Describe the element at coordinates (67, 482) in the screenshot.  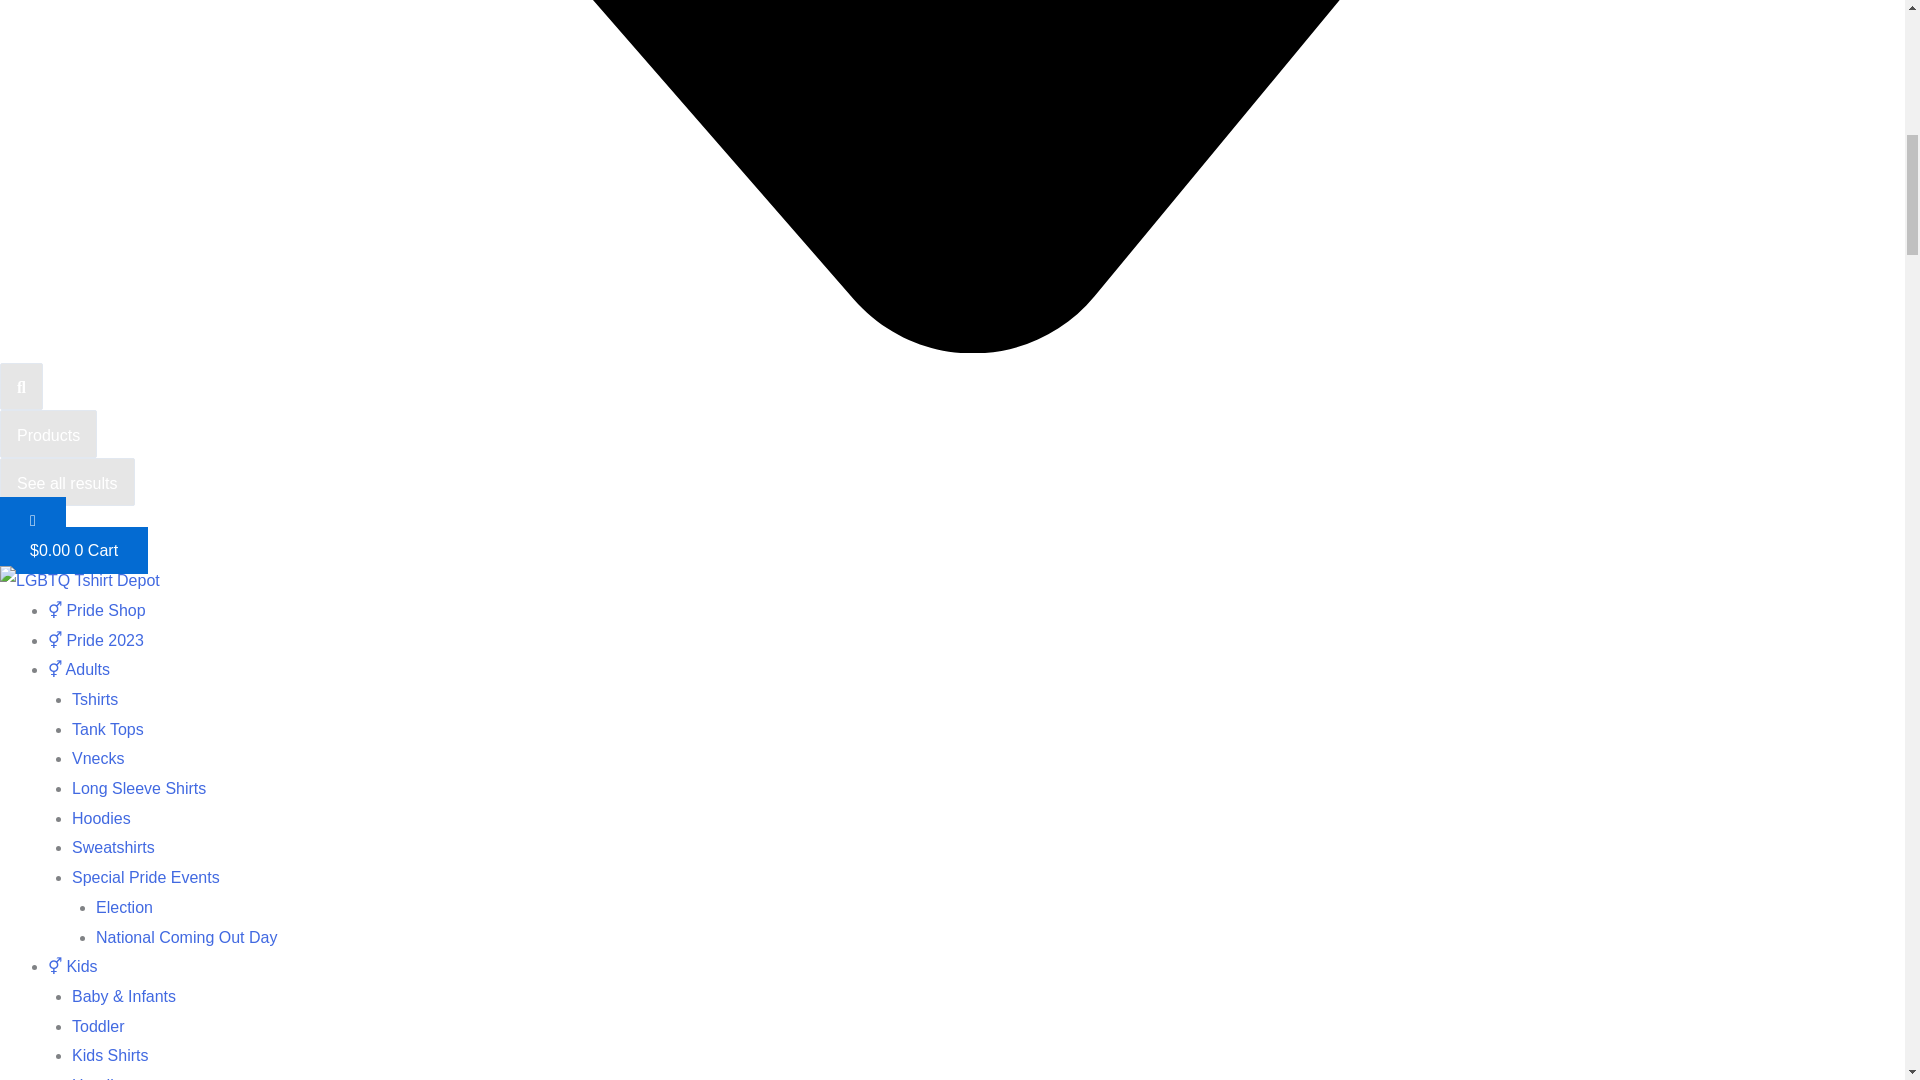
I see `See all results` at that location.